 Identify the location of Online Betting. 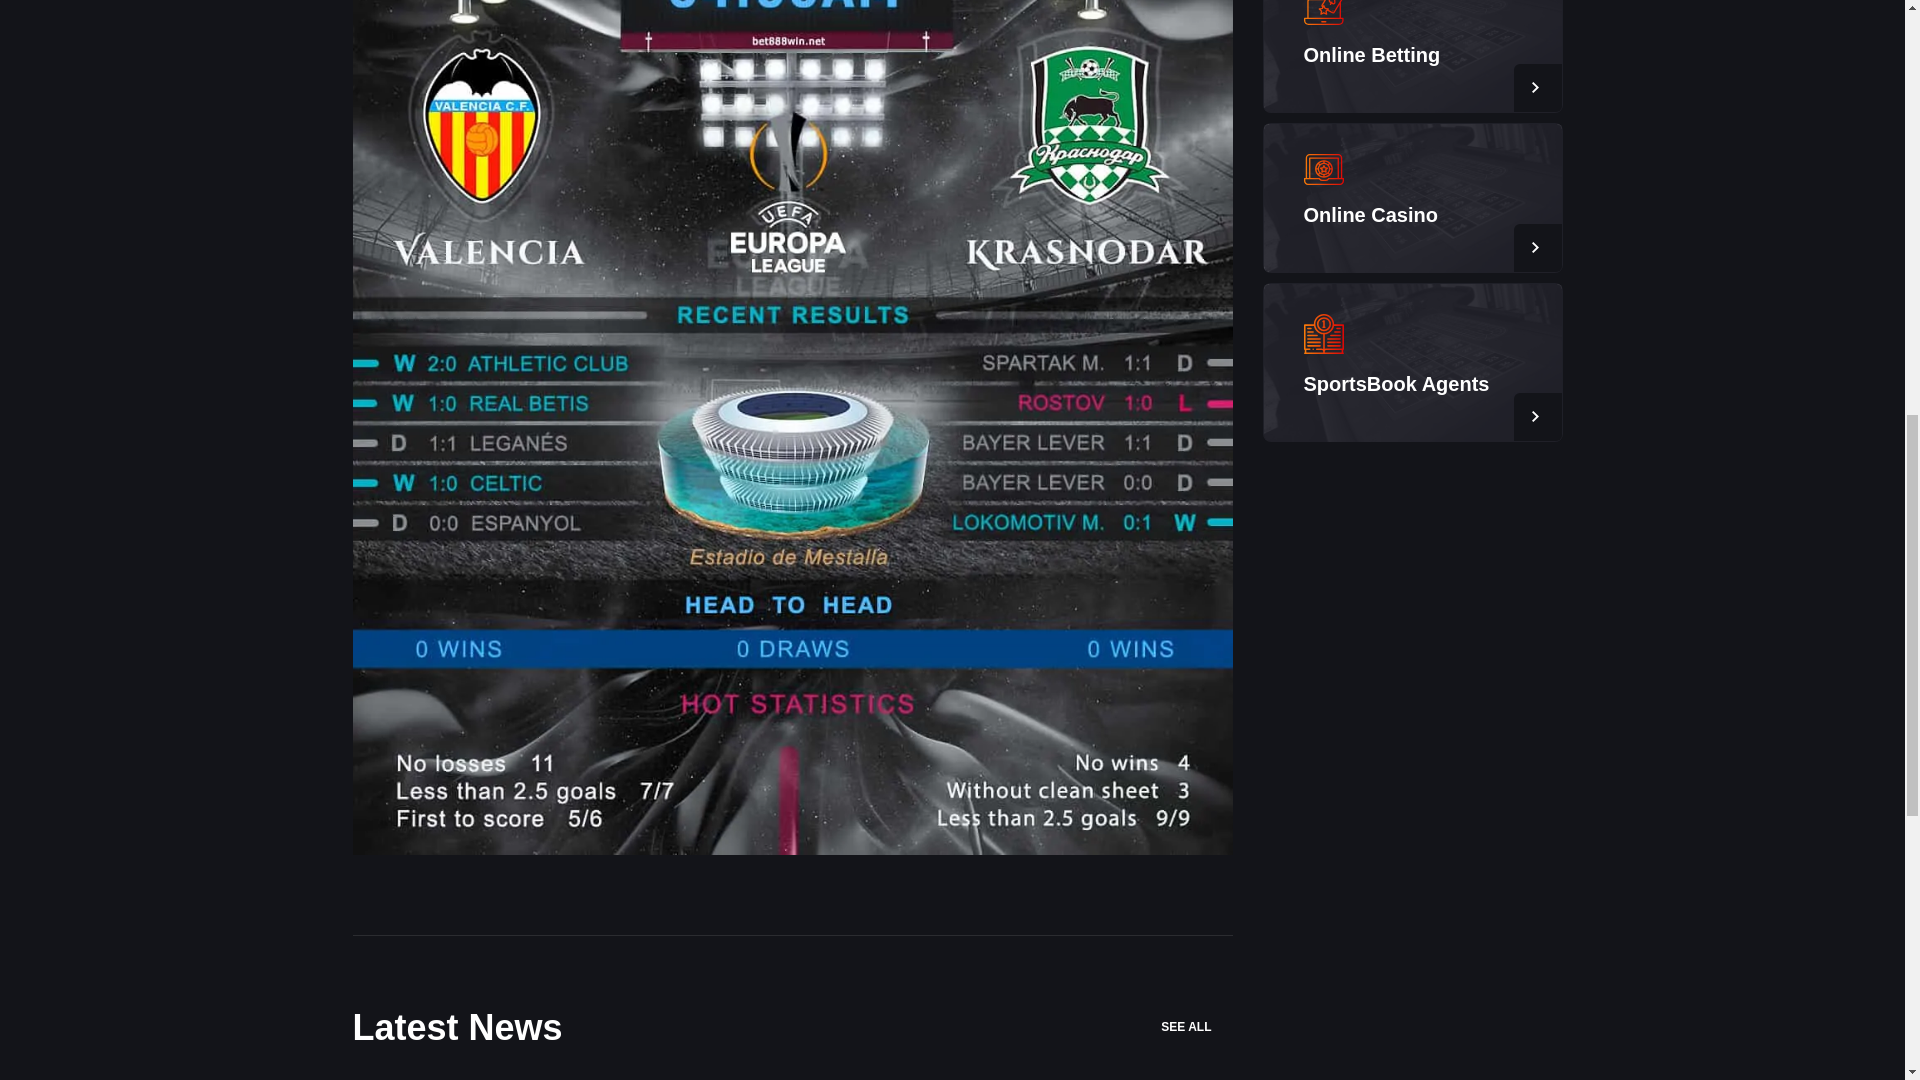
(1372, 54).